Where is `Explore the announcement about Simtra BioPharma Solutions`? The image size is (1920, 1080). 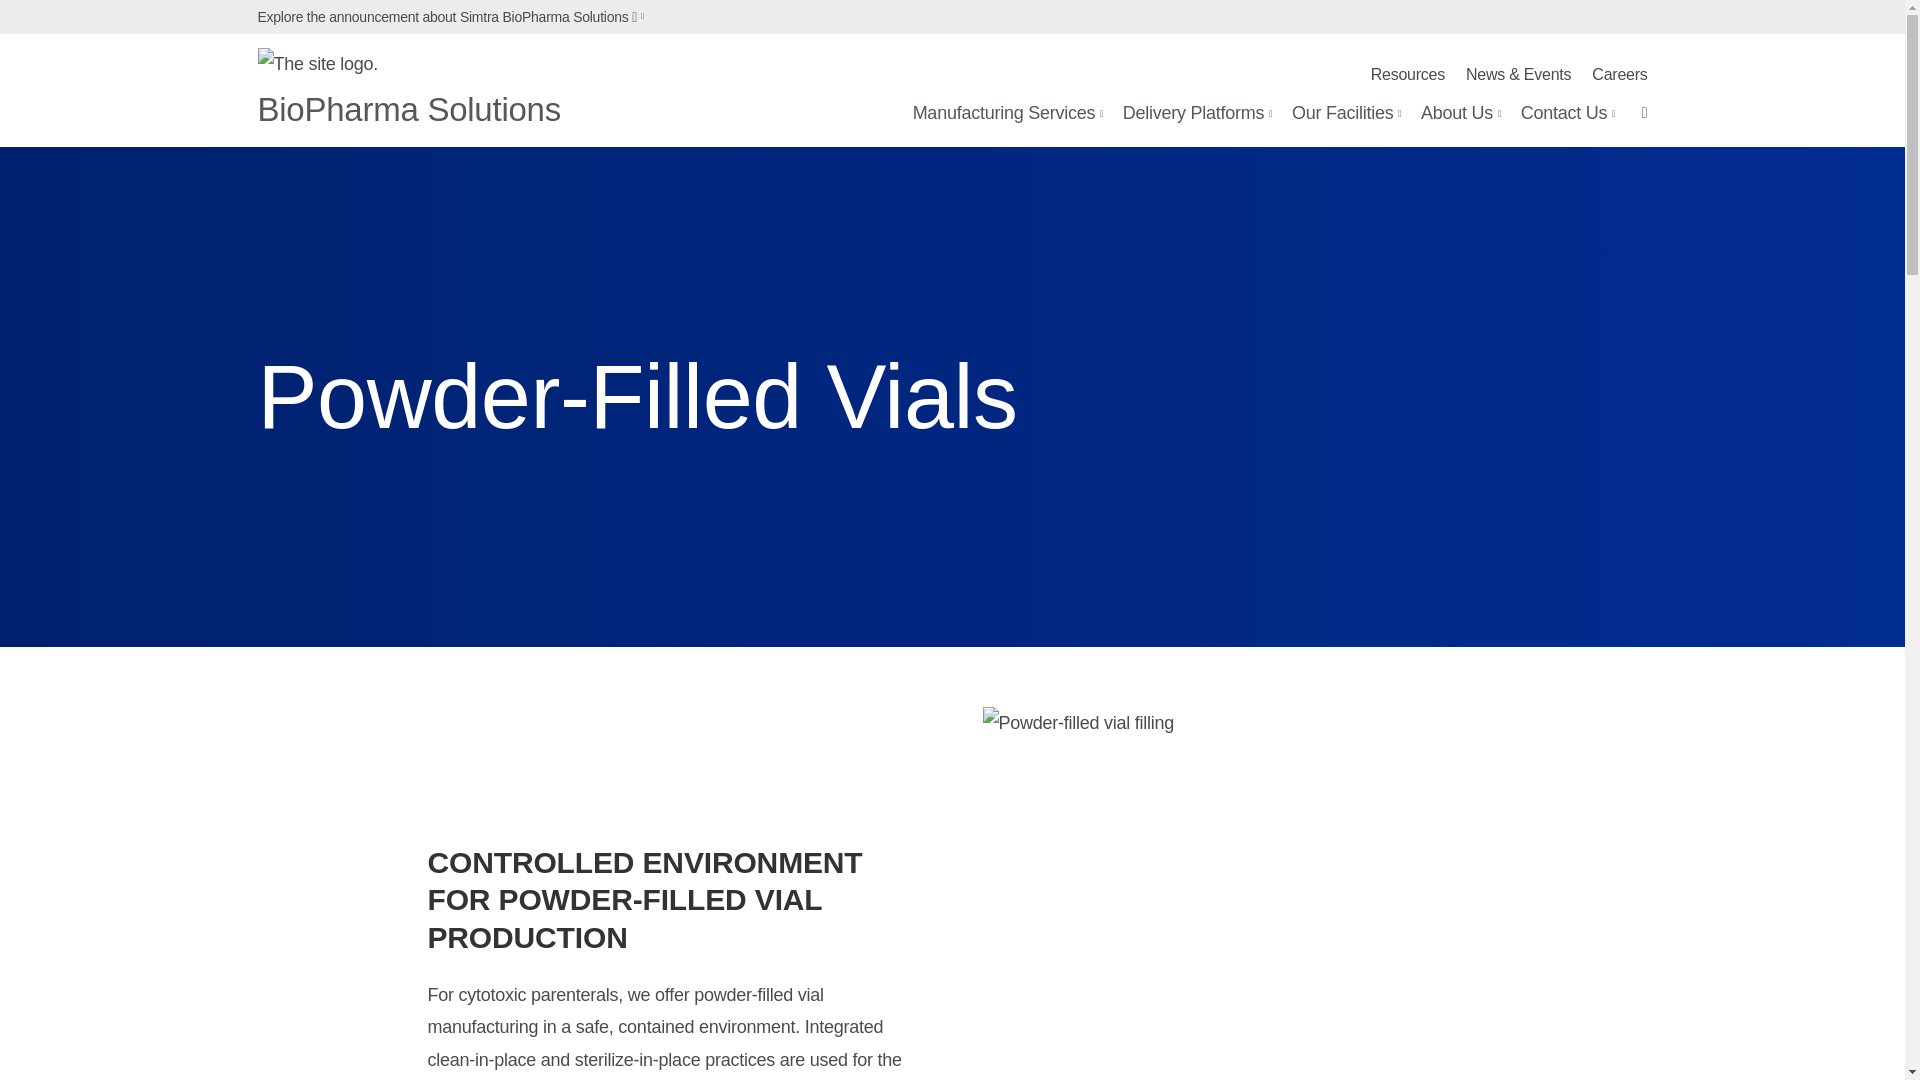 Explore the announcement about Simtra BioPharma Solutions is located at coordinates (454, 17).